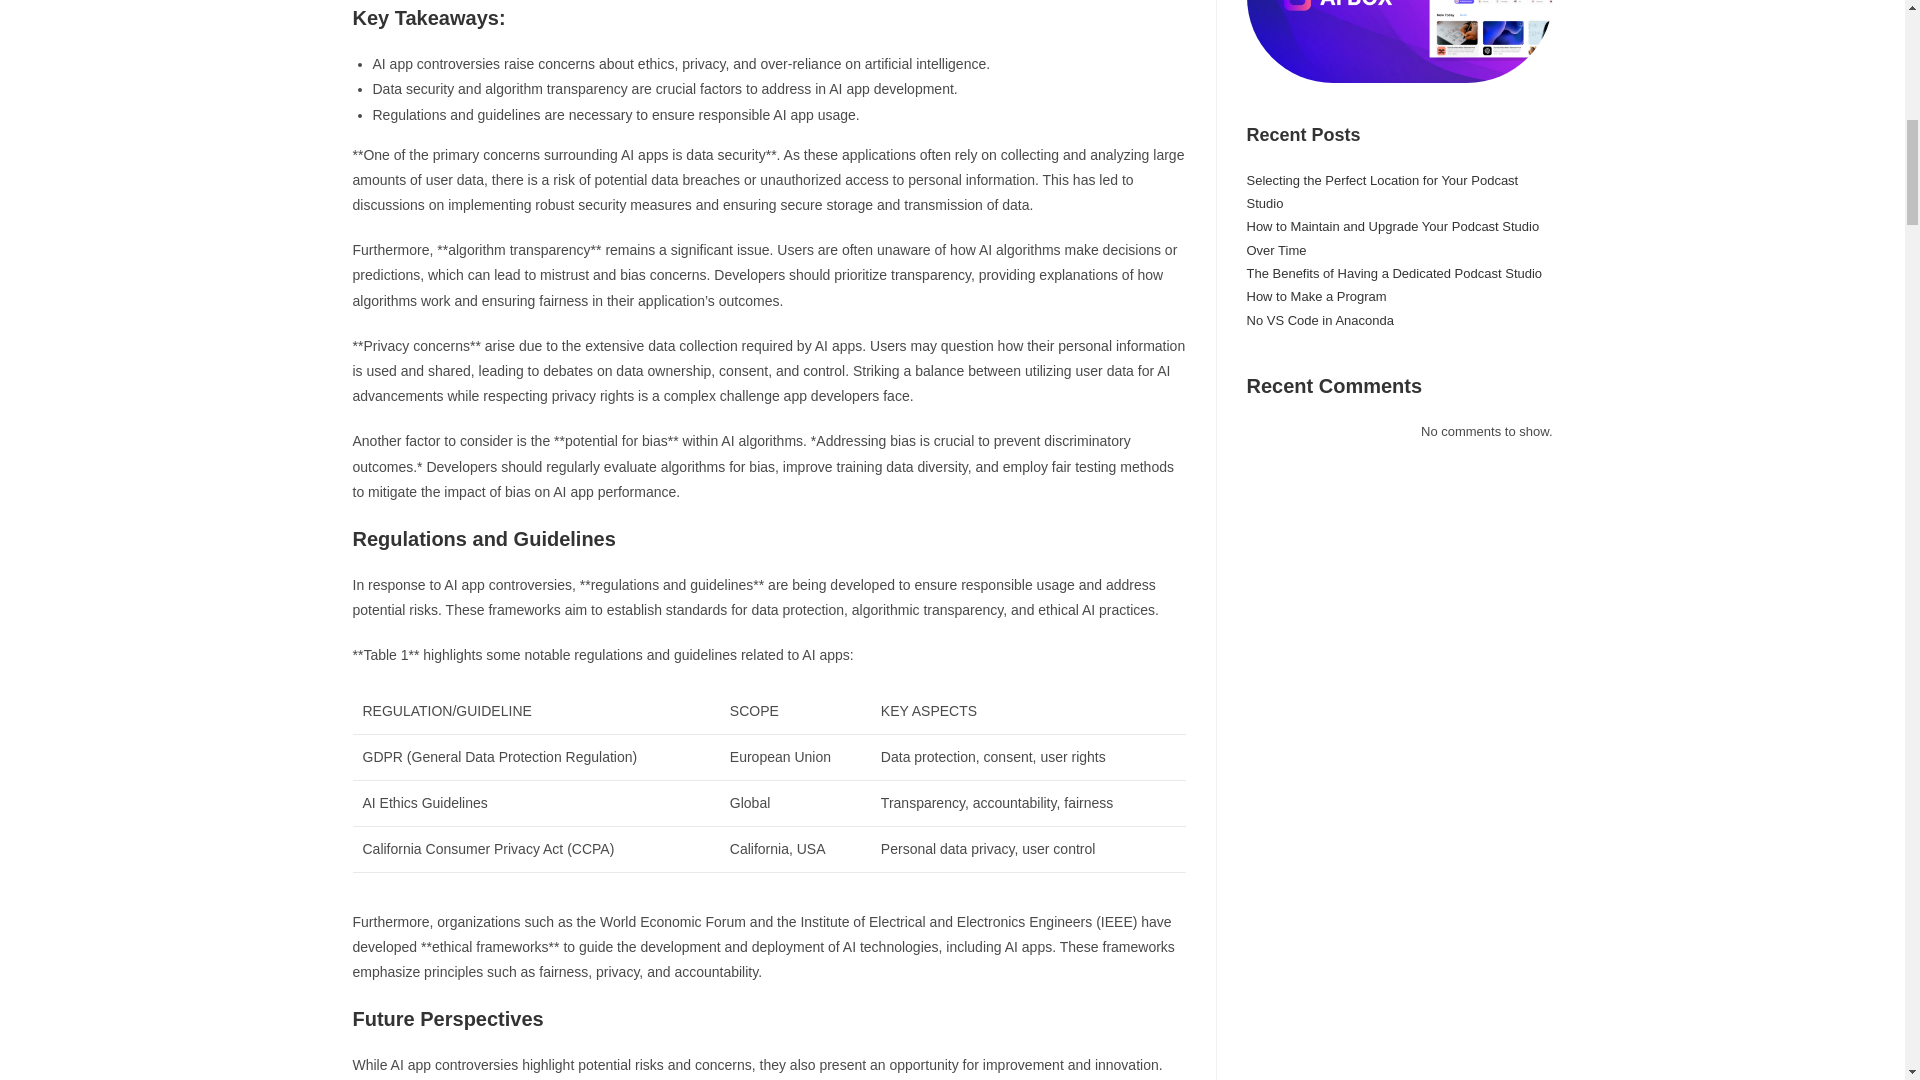 This screenshot has height=1080, width=1920. Describe the element at coordinates (1316, 296) in the screenshot. I see `How to Make a Program` at that location.